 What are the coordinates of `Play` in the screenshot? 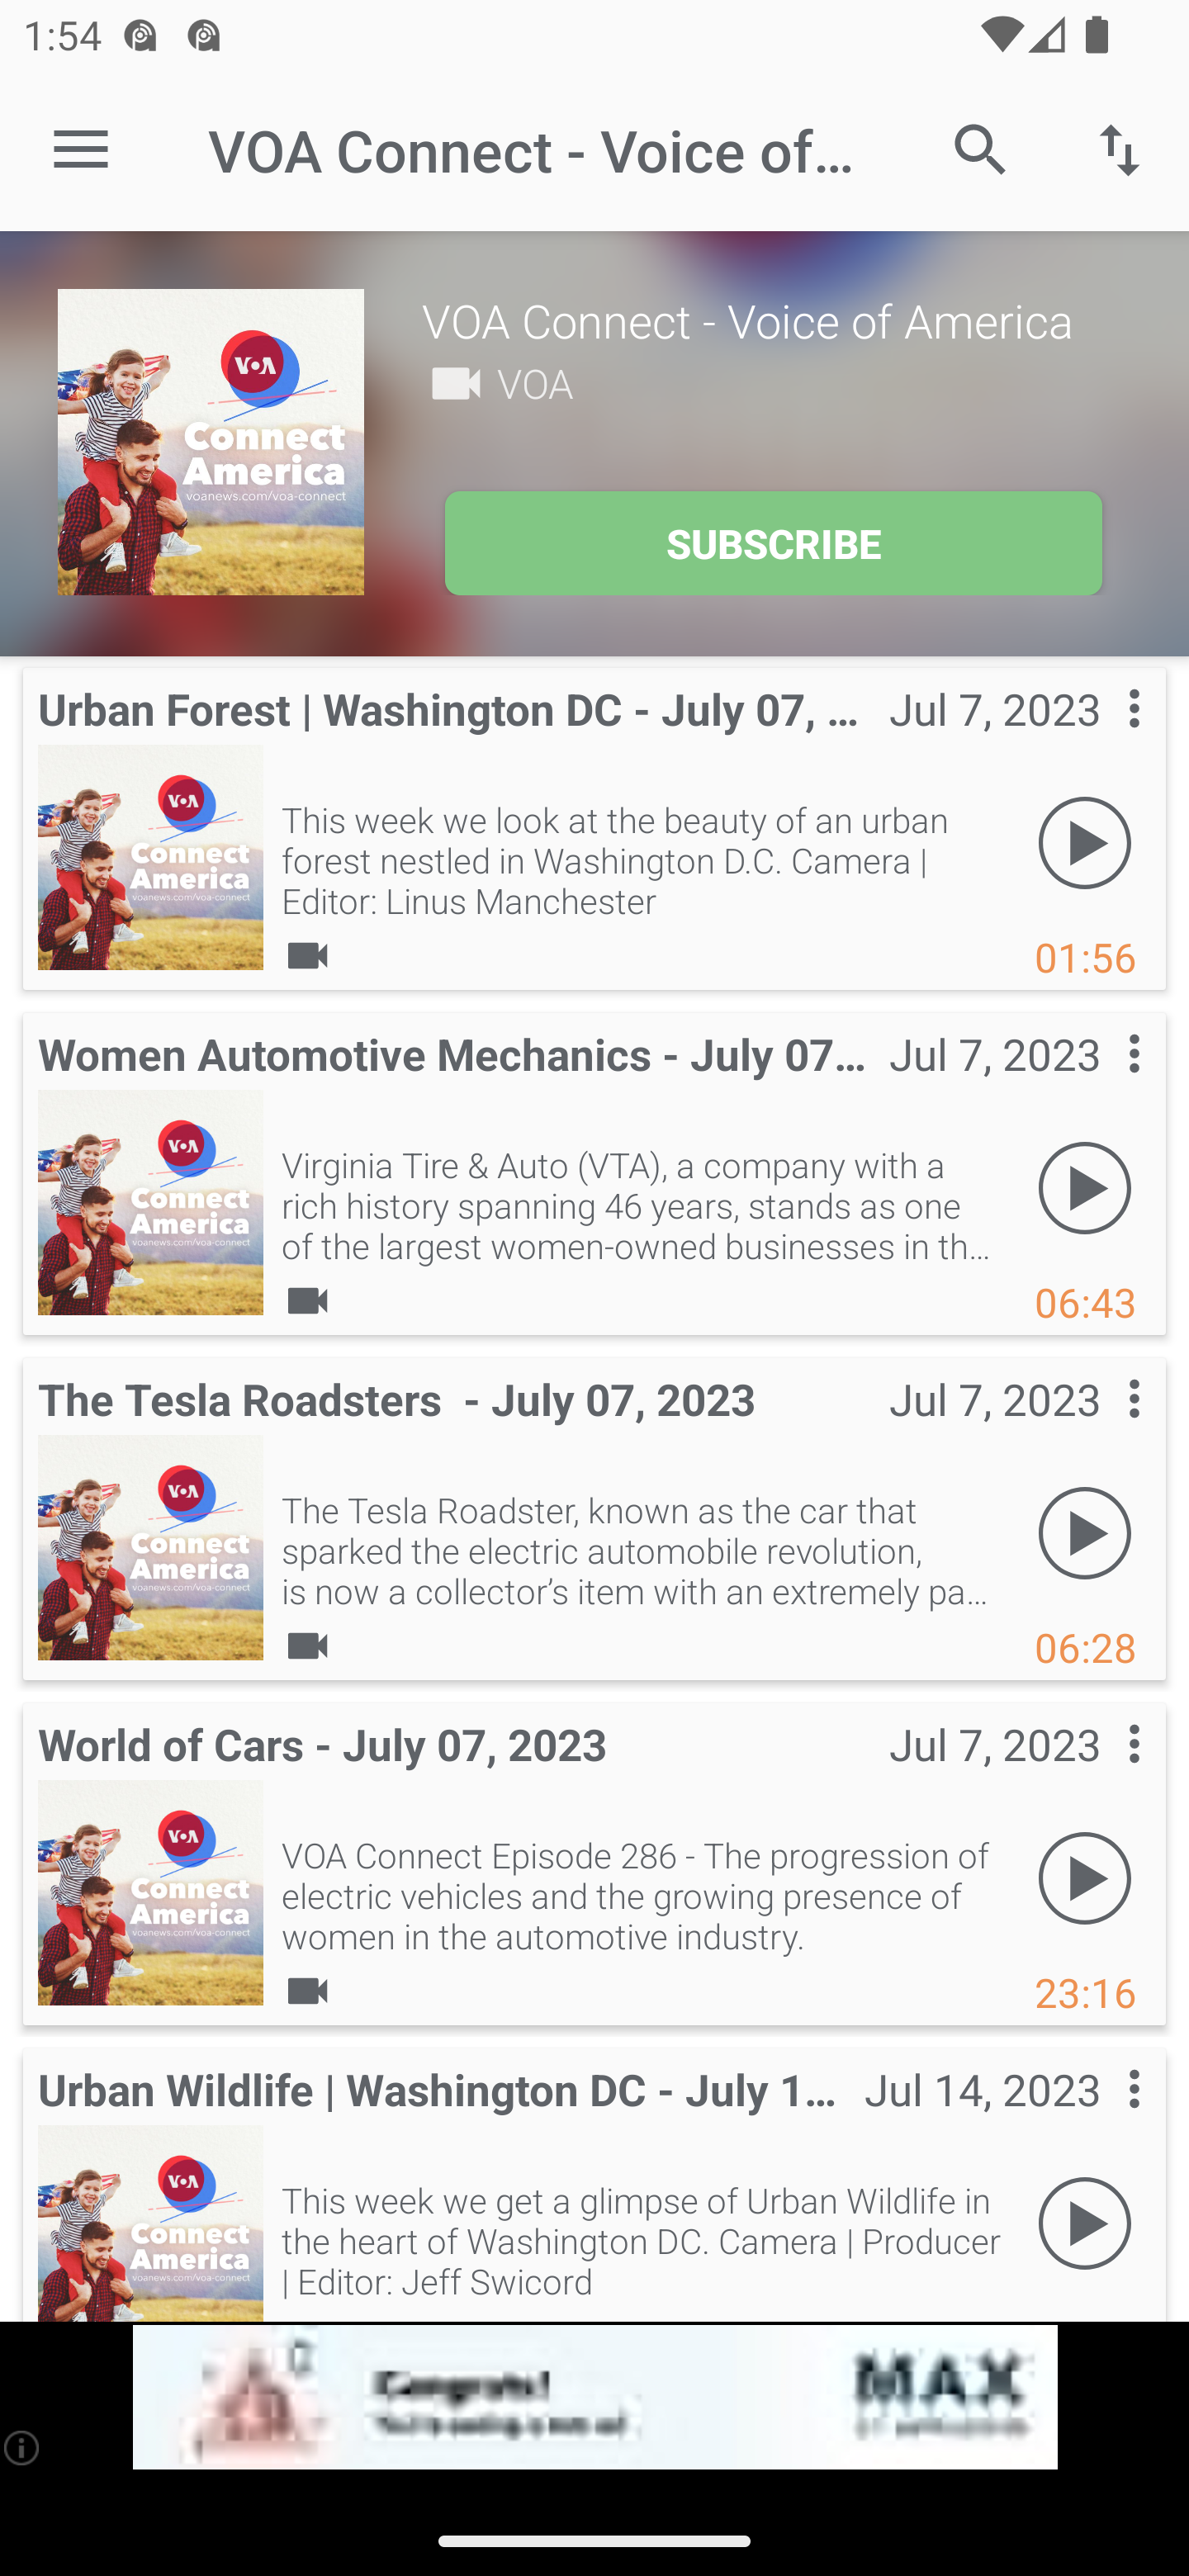 It's located at (1085, 2224).